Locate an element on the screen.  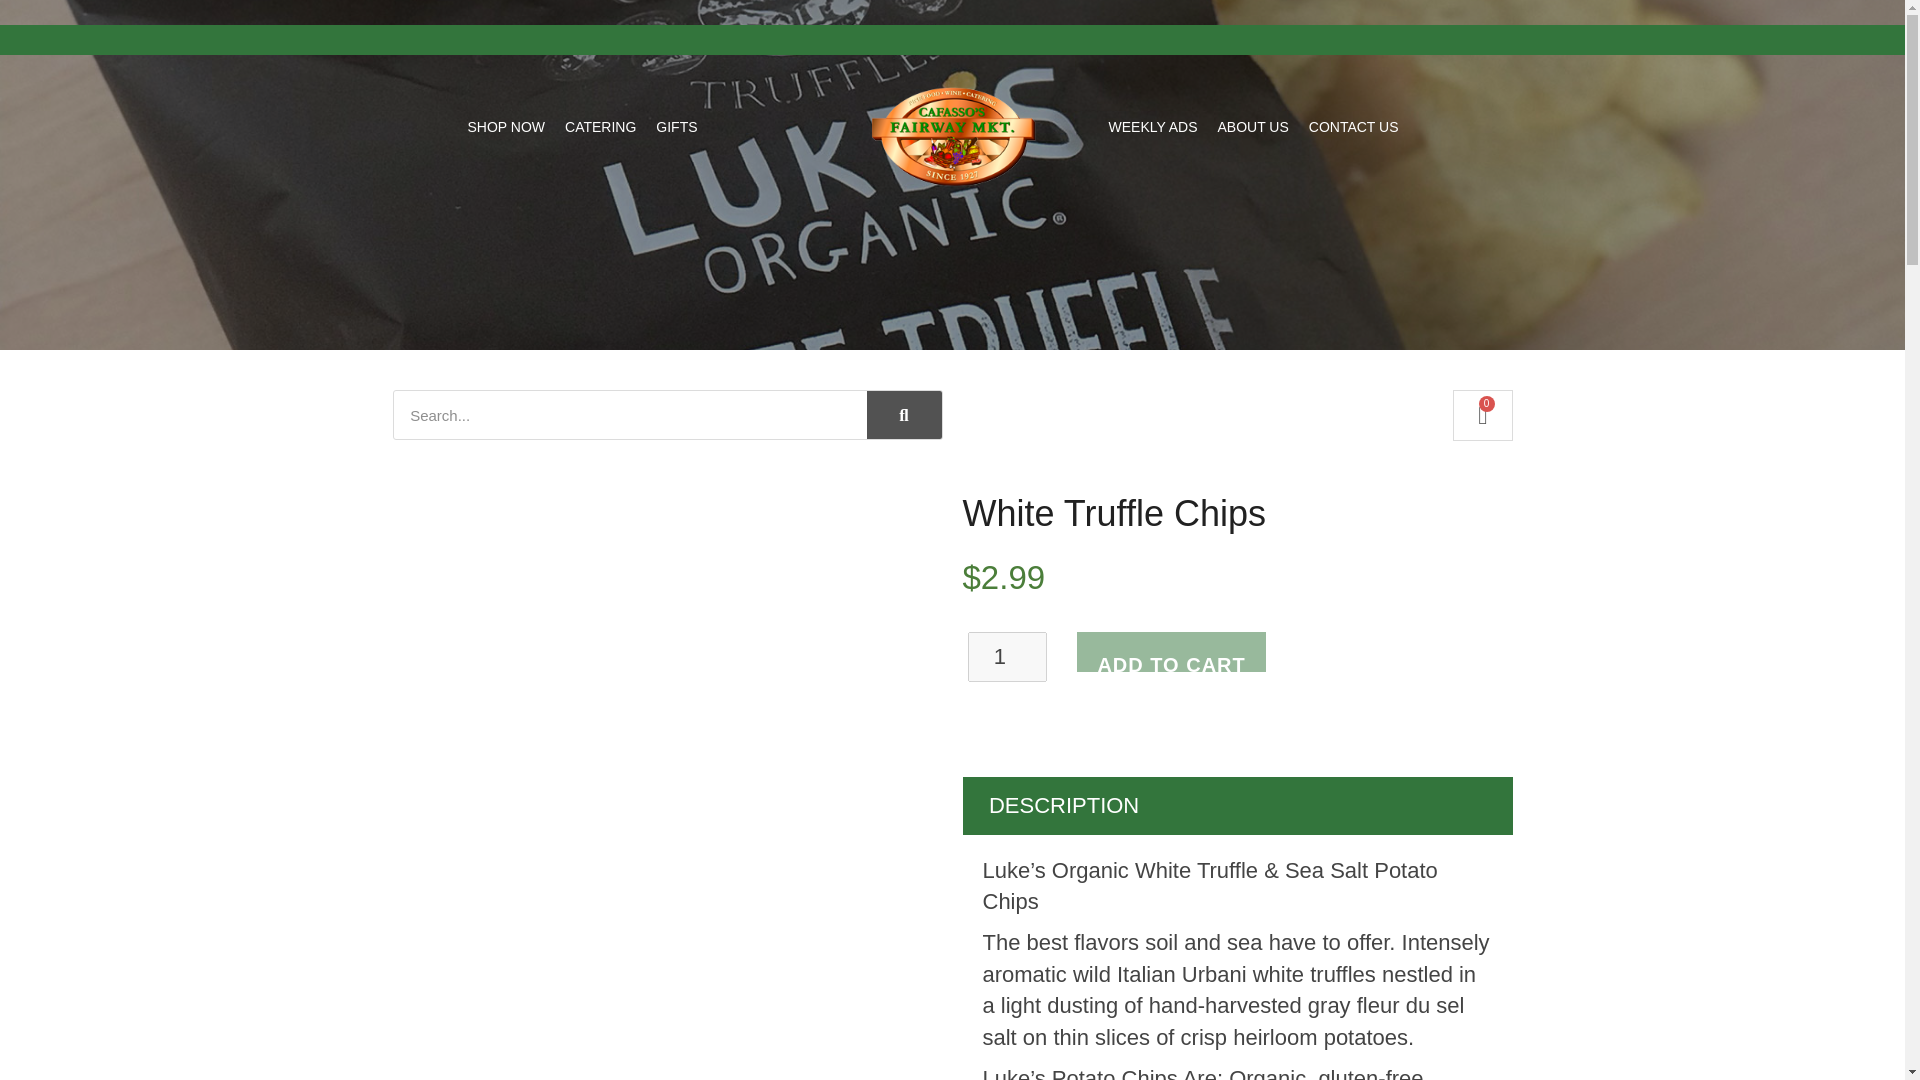
CATERING is located at coordinates (600, 126).